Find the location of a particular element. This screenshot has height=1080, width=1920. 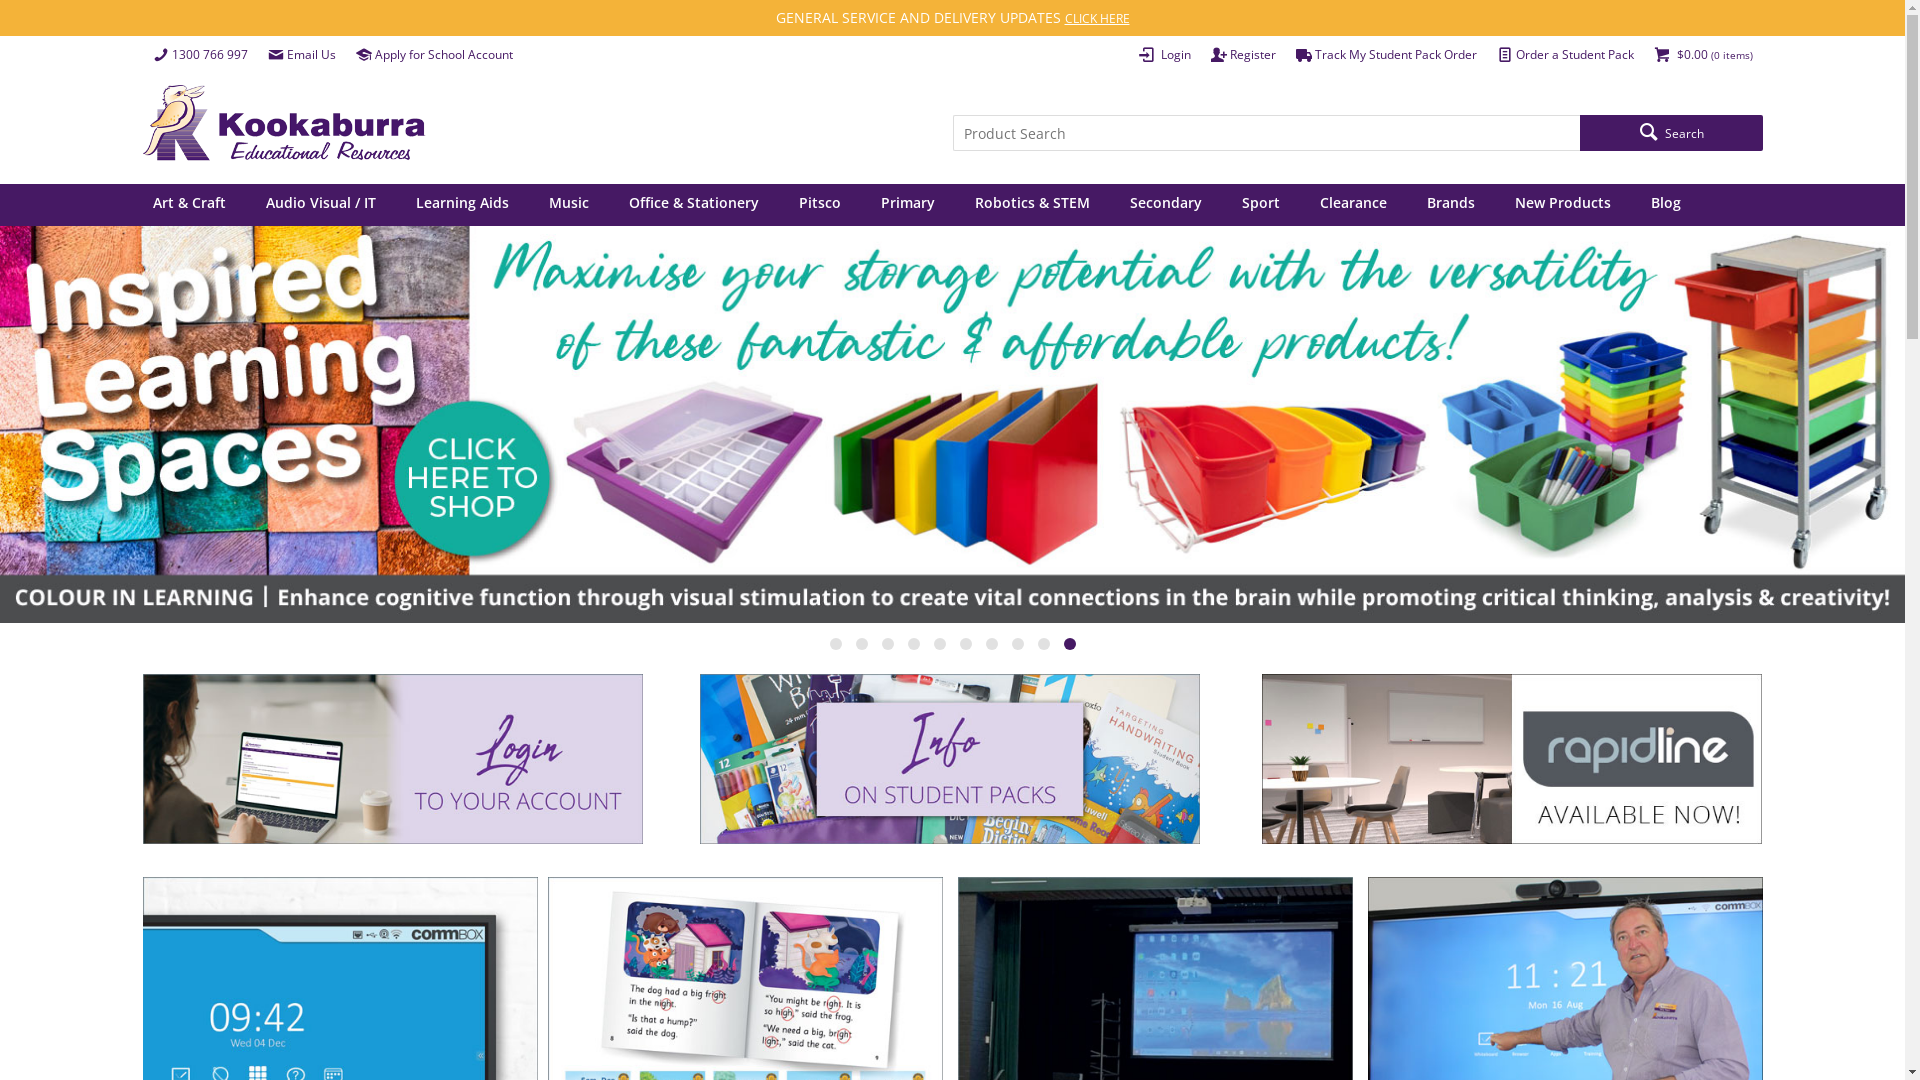

New Products is located at coordinates (1563, 205).